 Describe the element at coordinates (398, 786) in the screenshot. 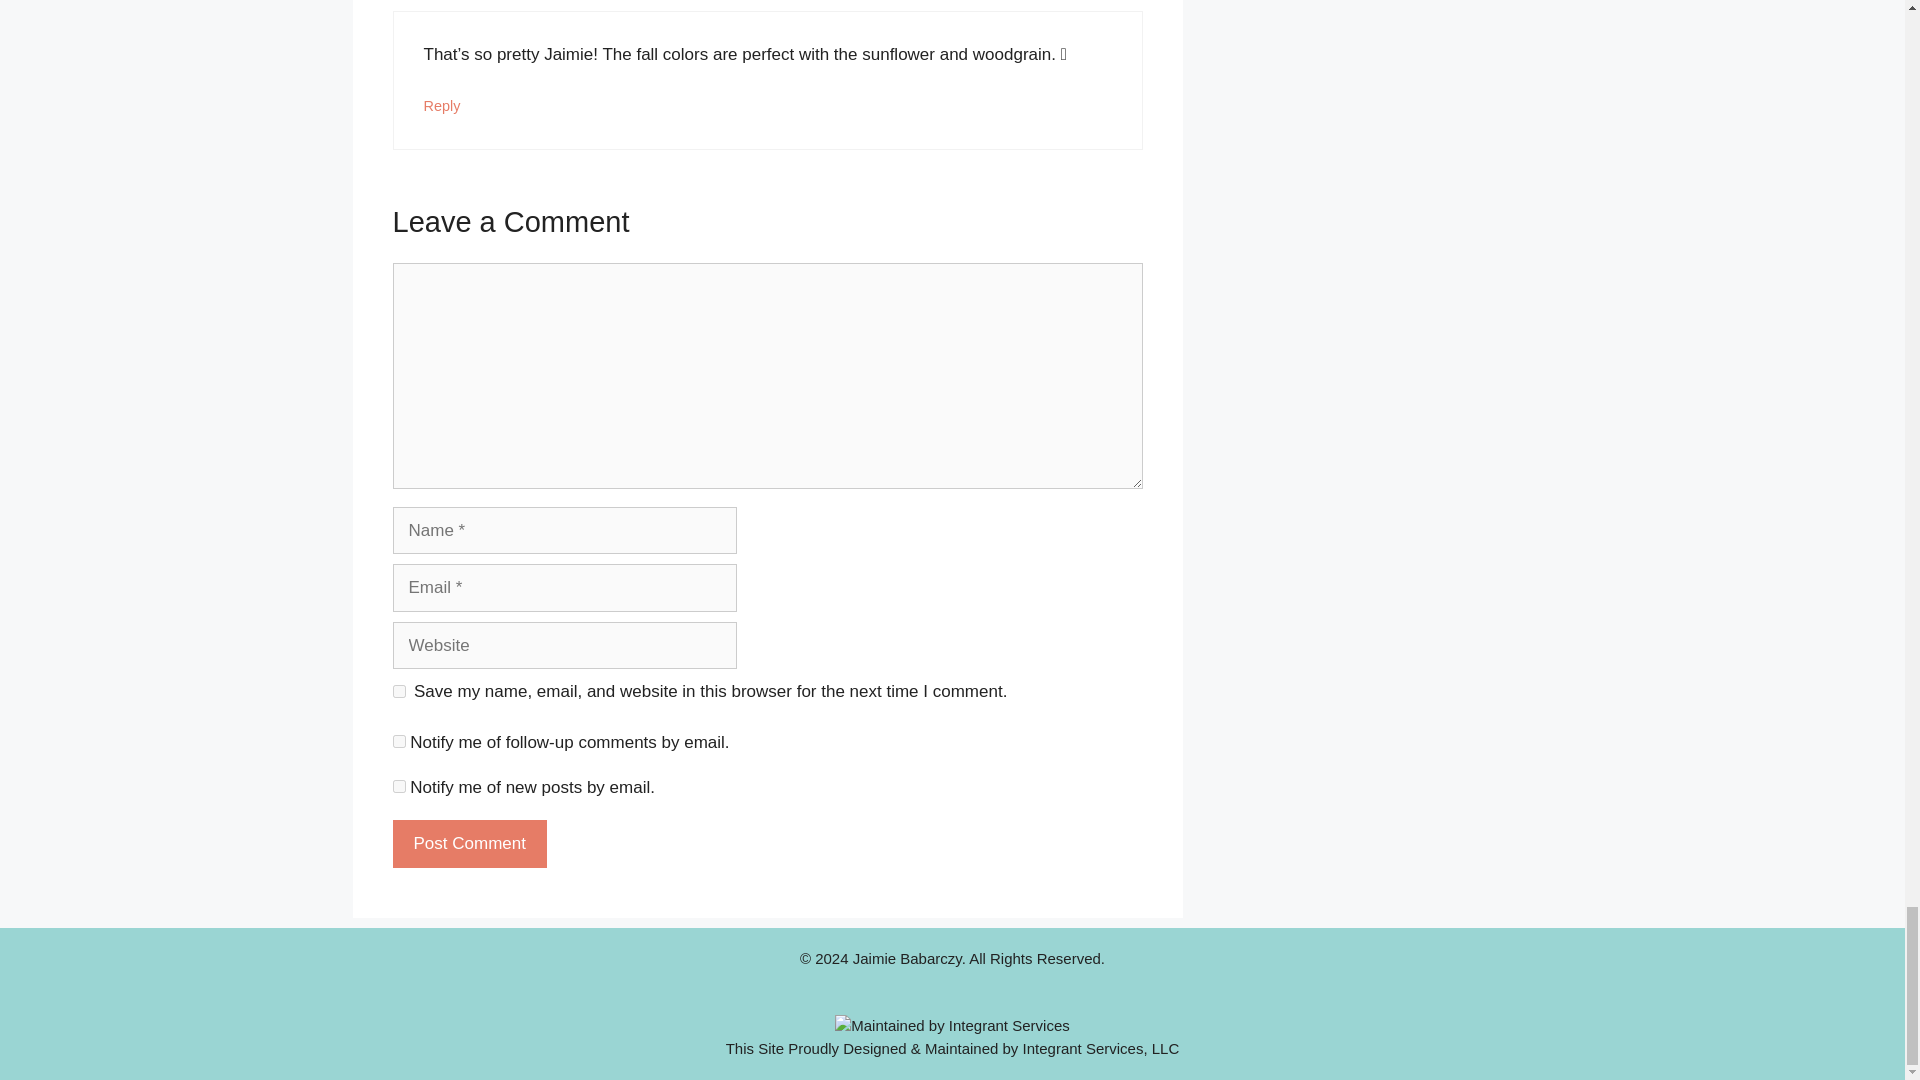

I see `subscribe` at that location.